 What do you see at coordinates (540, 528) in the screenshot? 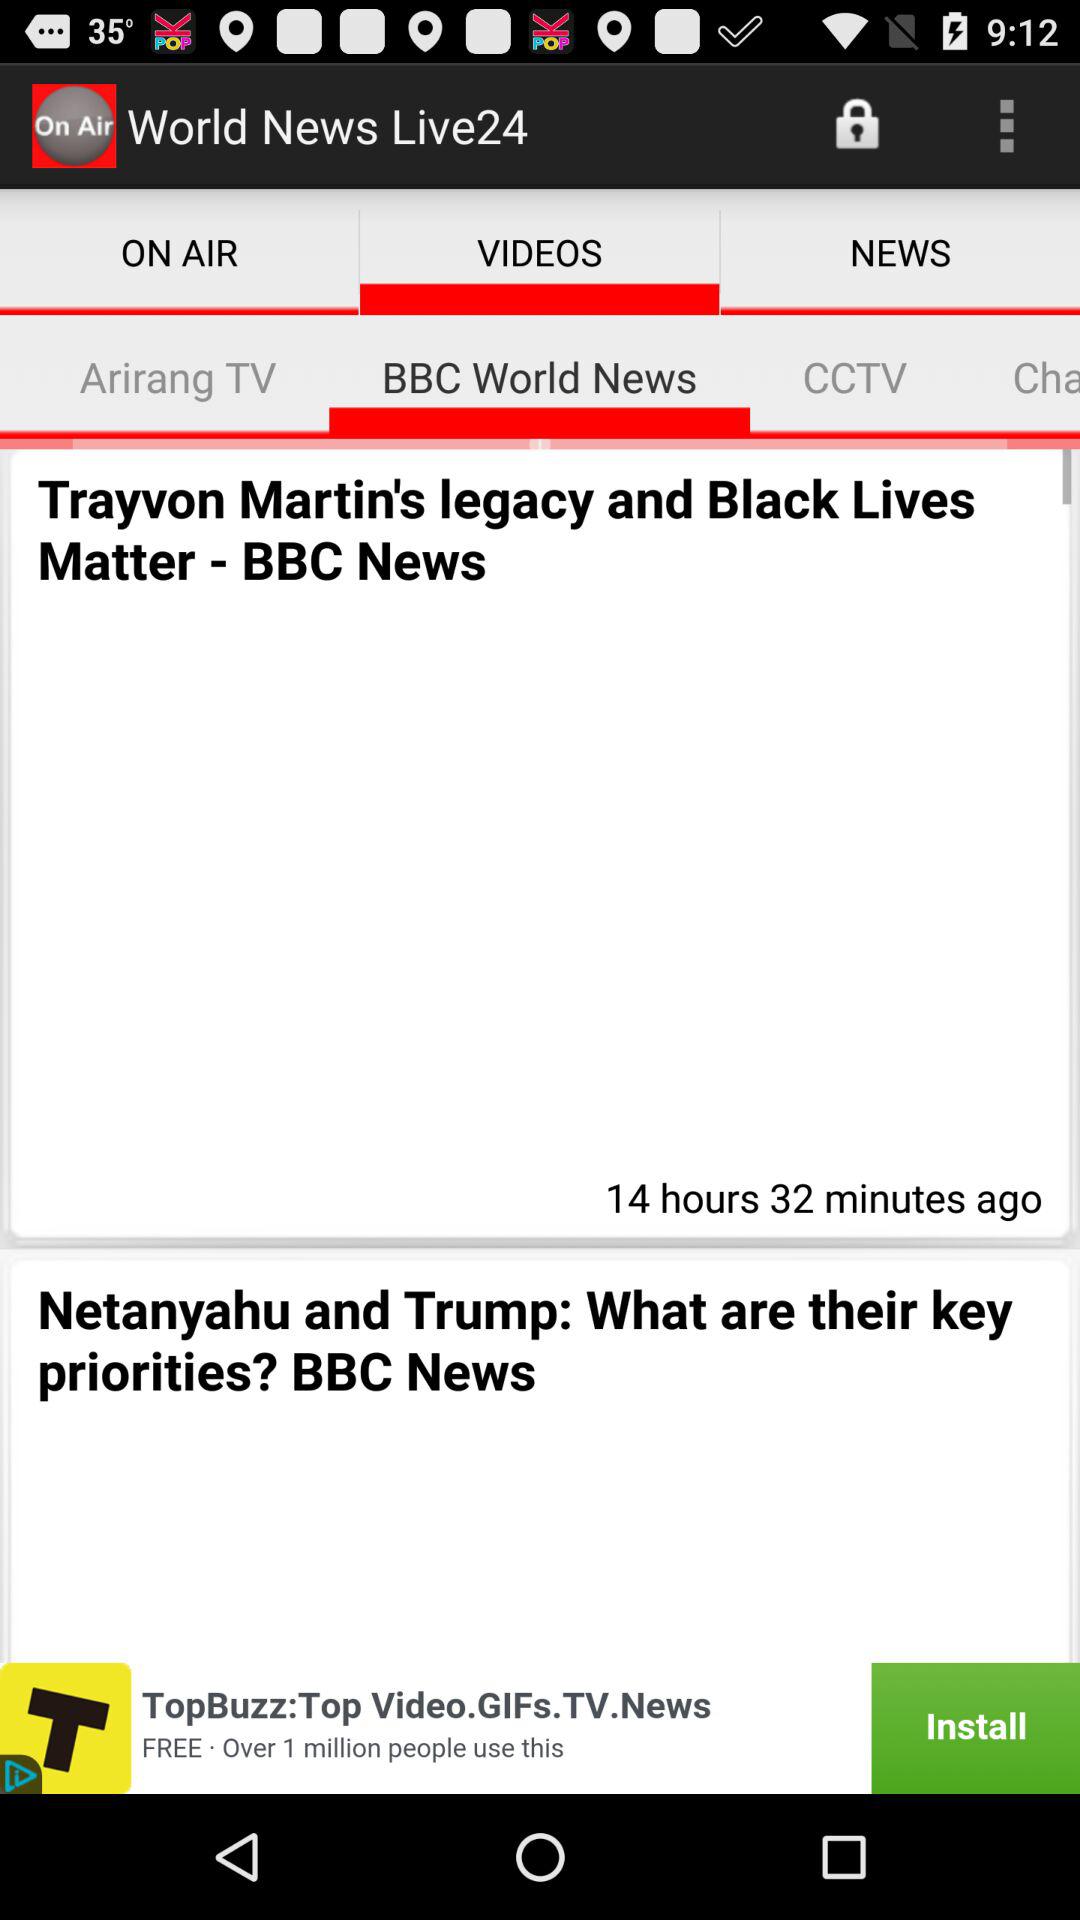
I see `press trayvon martin s app` at bounding box center [540, 528].